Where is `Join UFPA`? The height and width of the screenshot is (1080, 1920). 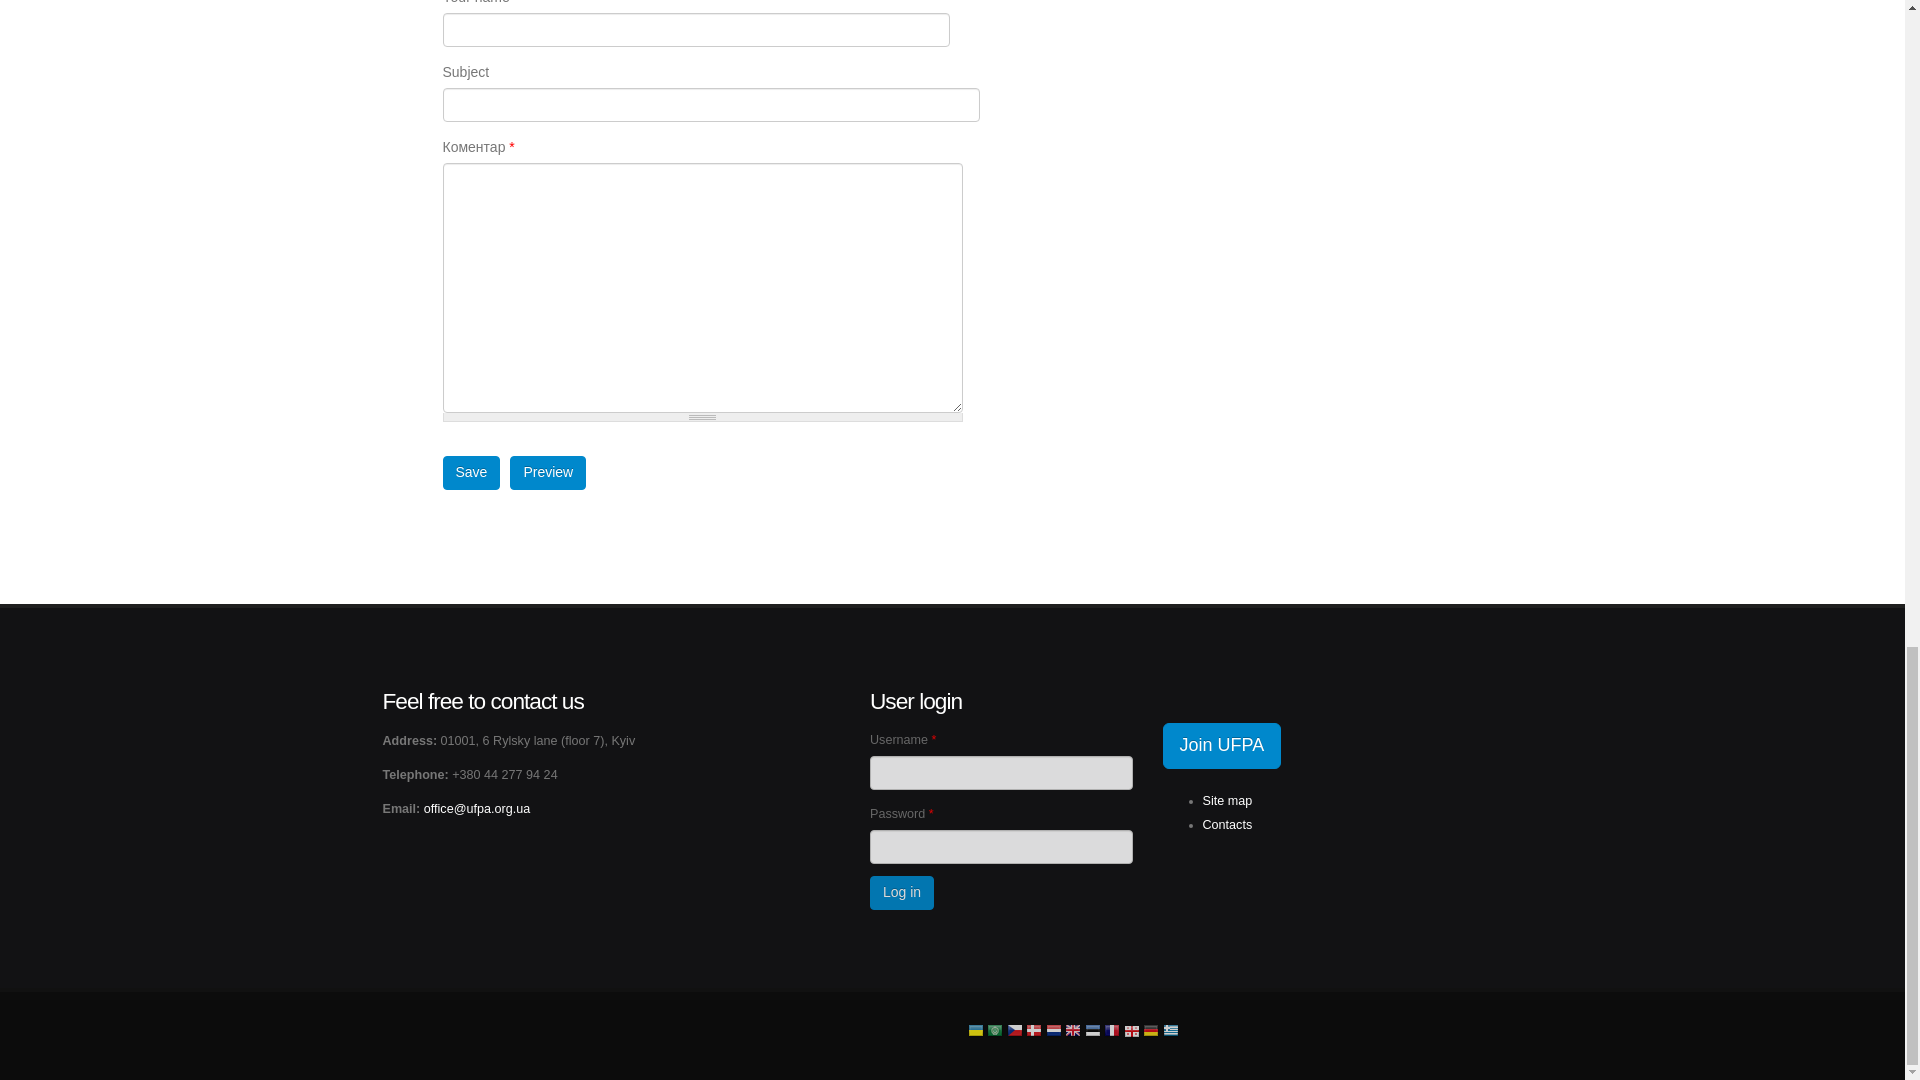
Join UFPA is located at coordinates (1220, 745).